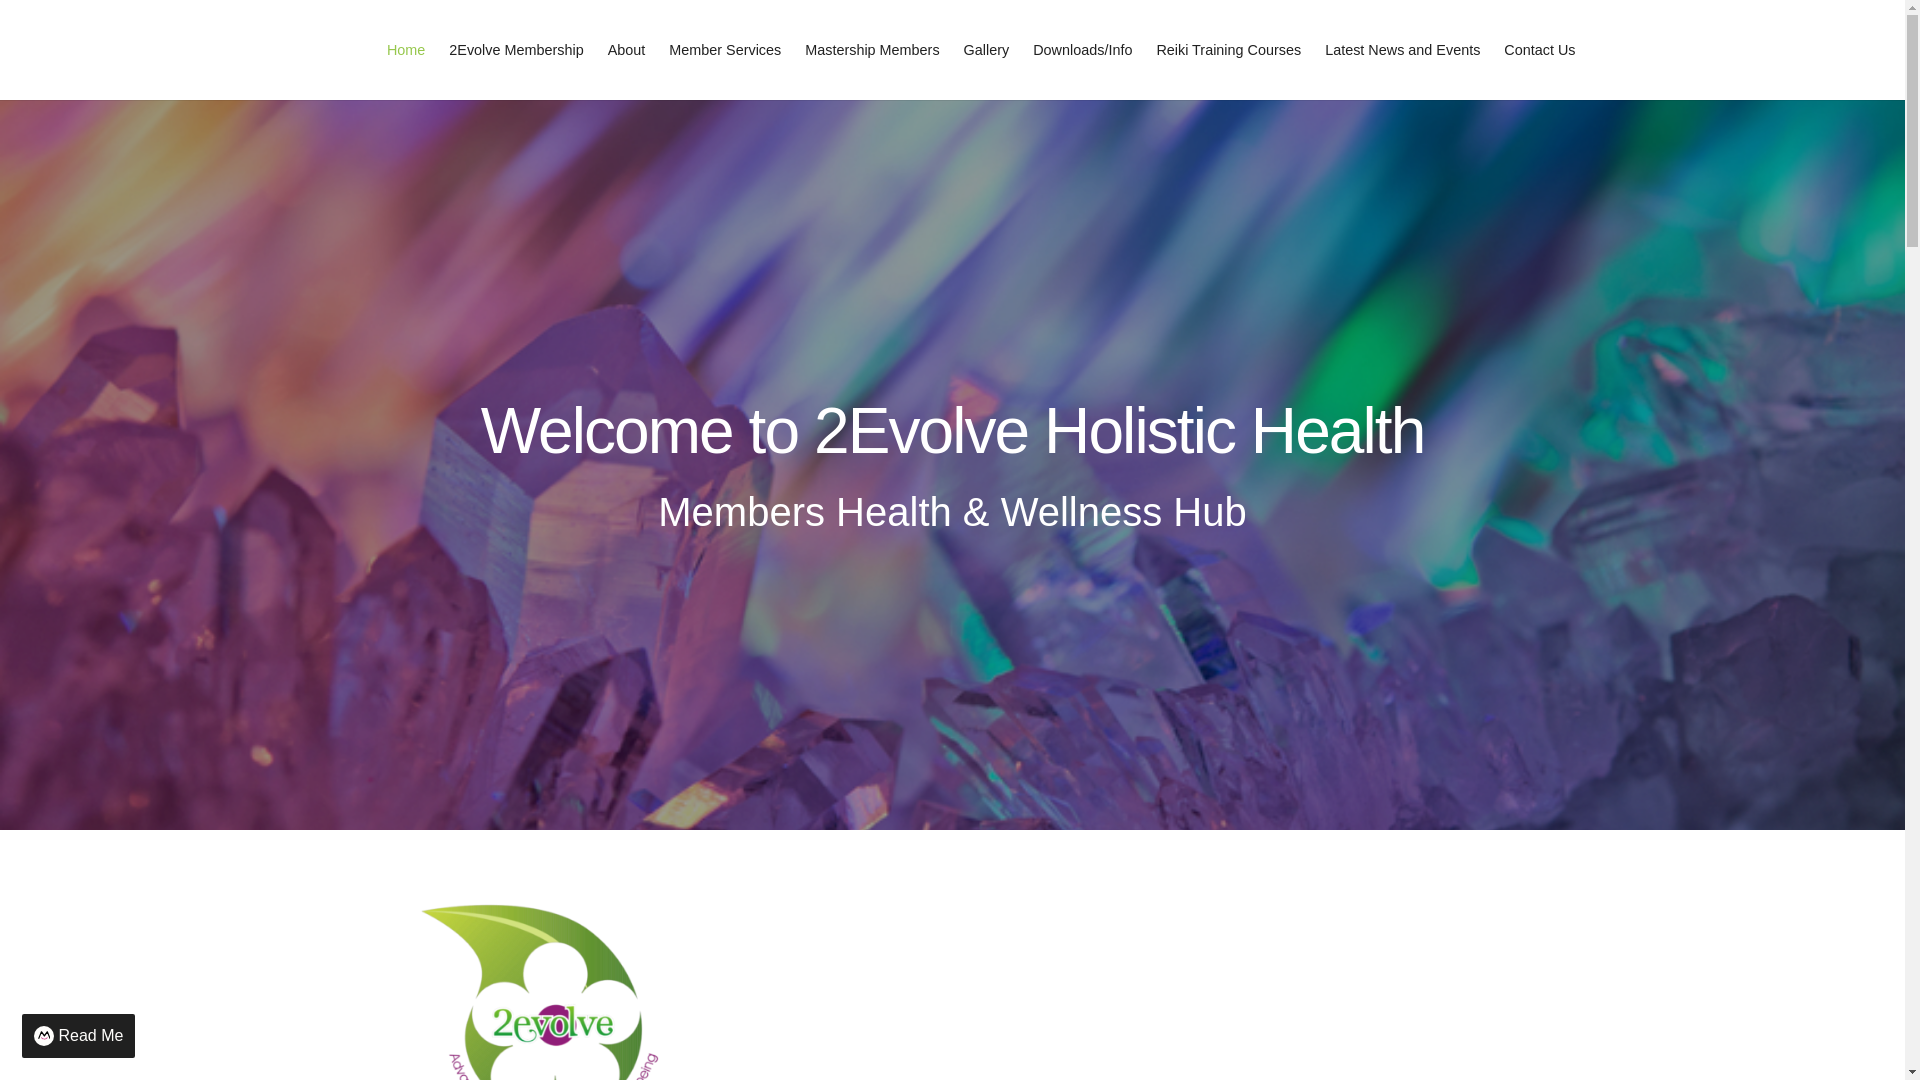 This screenshot has height=1080, width=1920. I want to click on 2Evolve Membership, so click(516, 50).